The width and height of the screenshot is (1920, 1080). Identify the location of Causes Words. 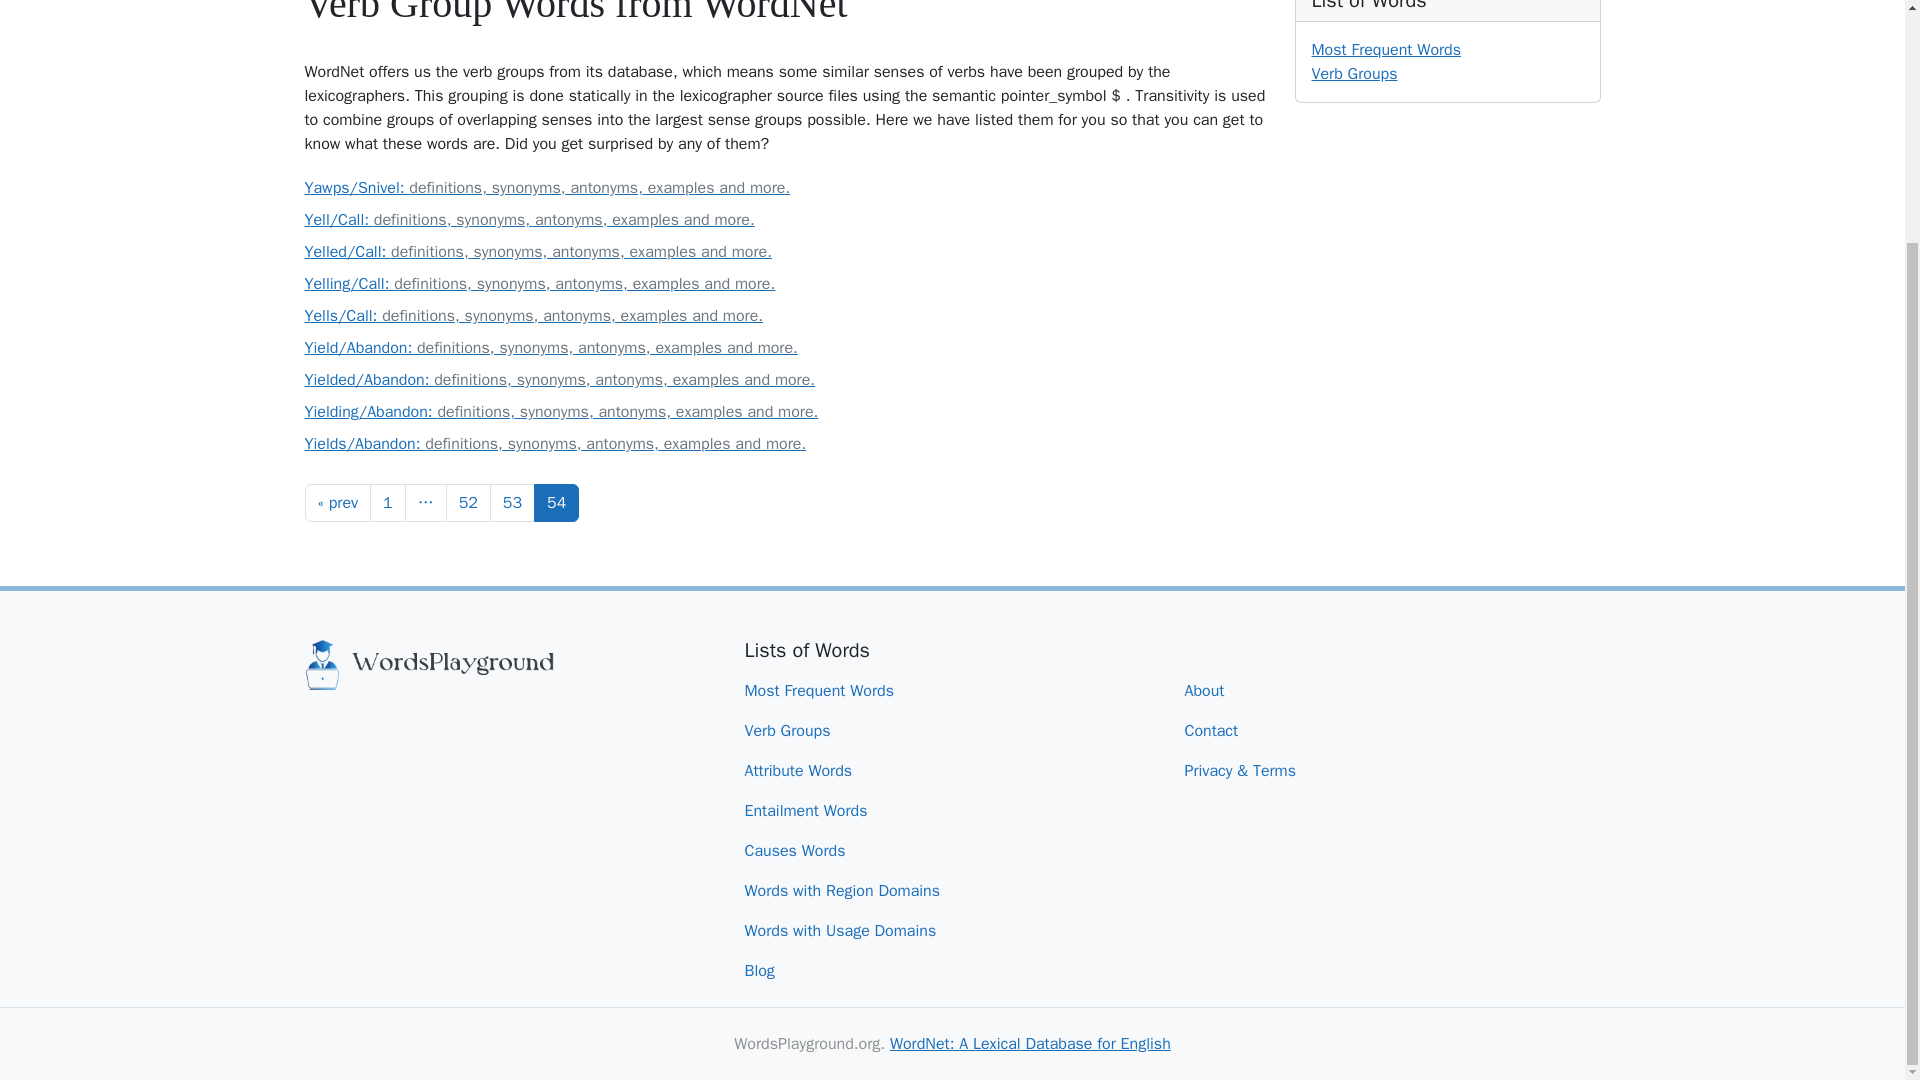
(802, 850).